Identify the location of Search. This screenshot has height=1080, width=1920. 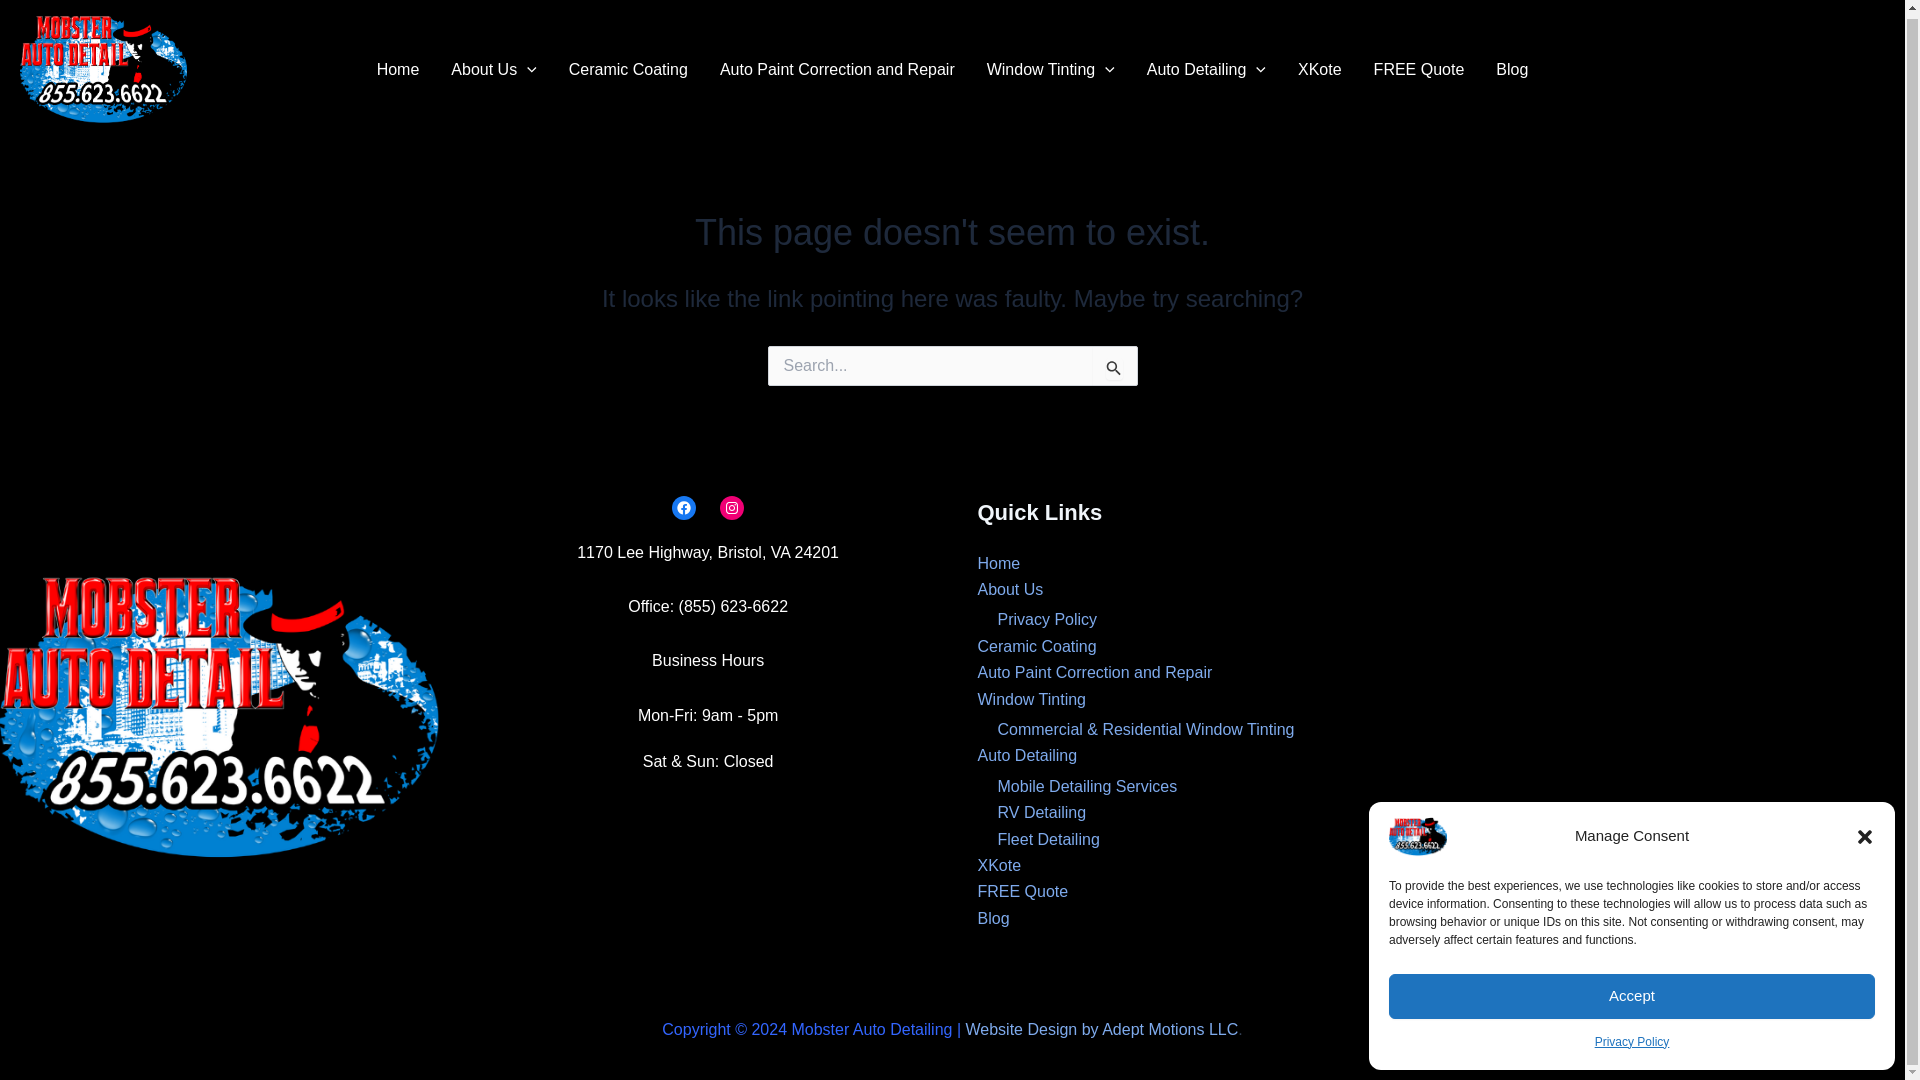
(1114, 366).